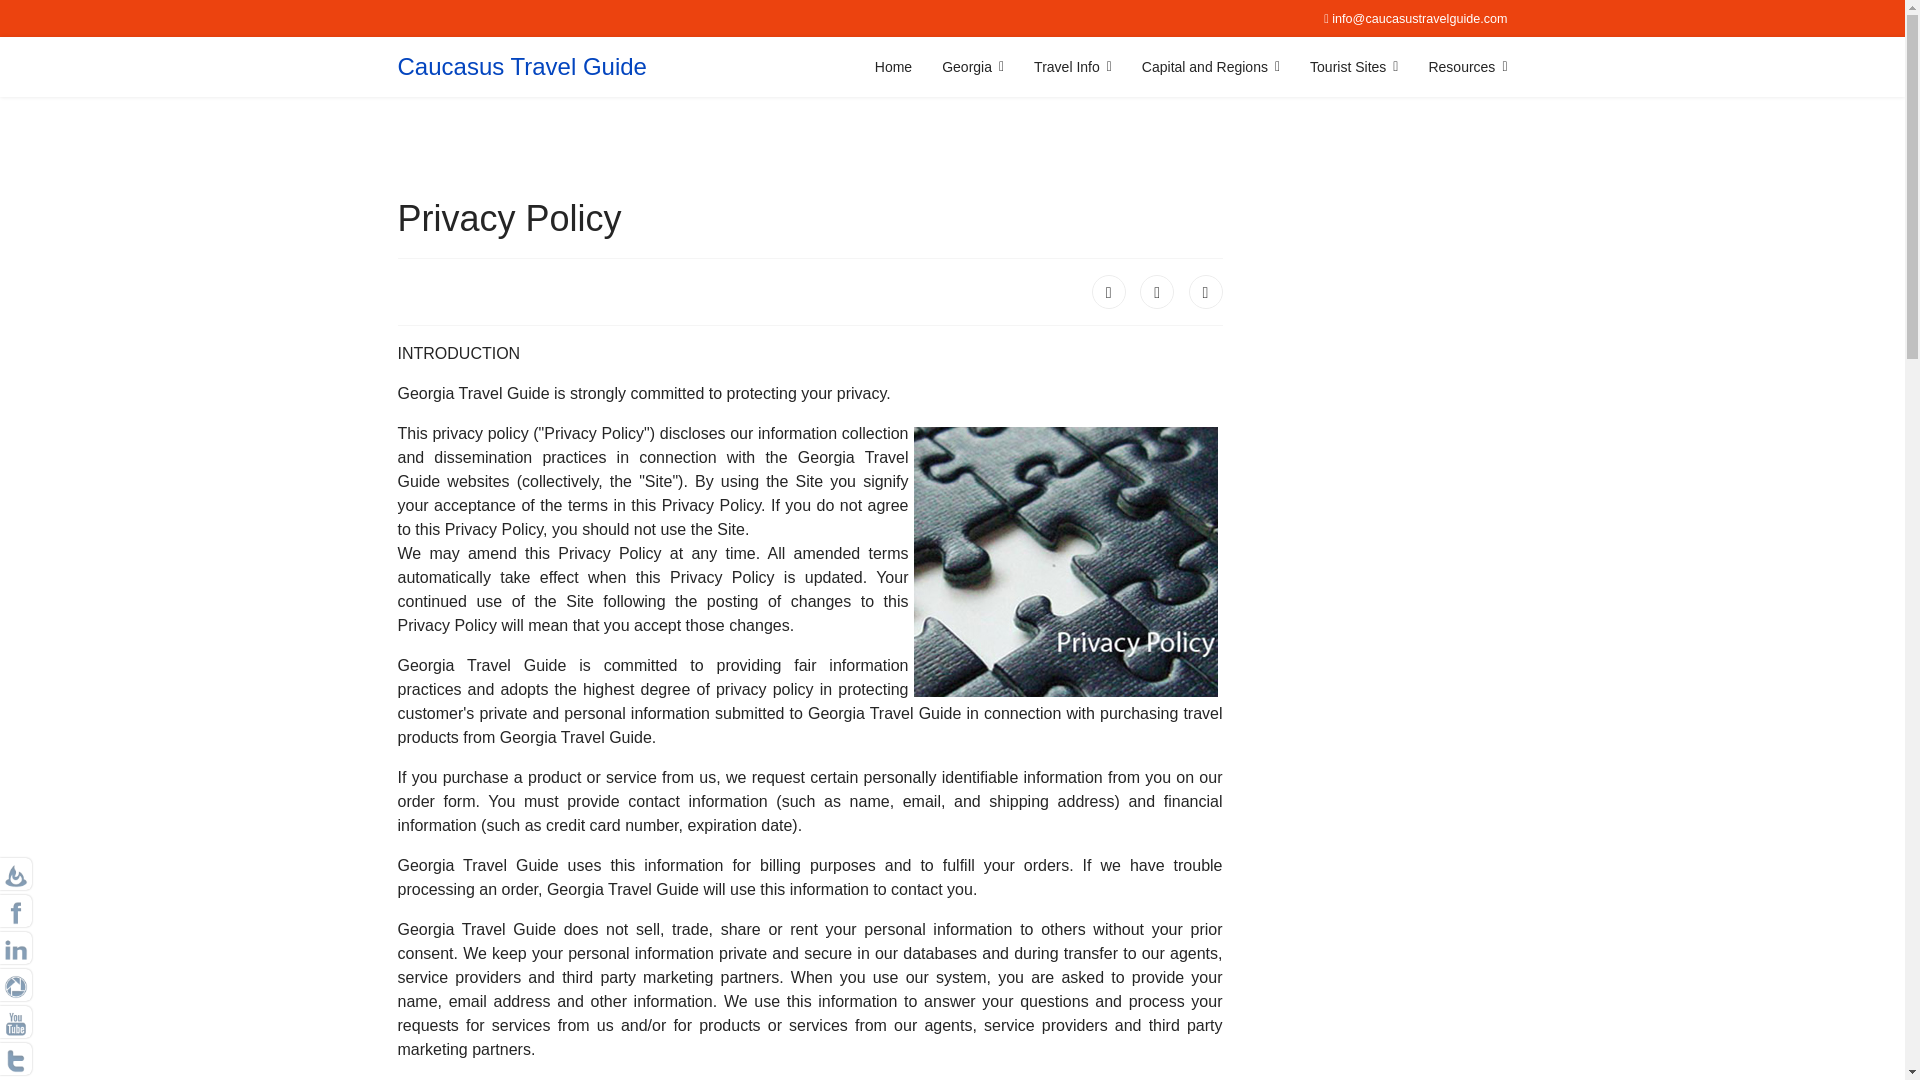 The width and height of the screenshot is (1920, 1080). Describe the element at coordinates (1156, 292) in the screenshot. I see `Twitter` at that location.